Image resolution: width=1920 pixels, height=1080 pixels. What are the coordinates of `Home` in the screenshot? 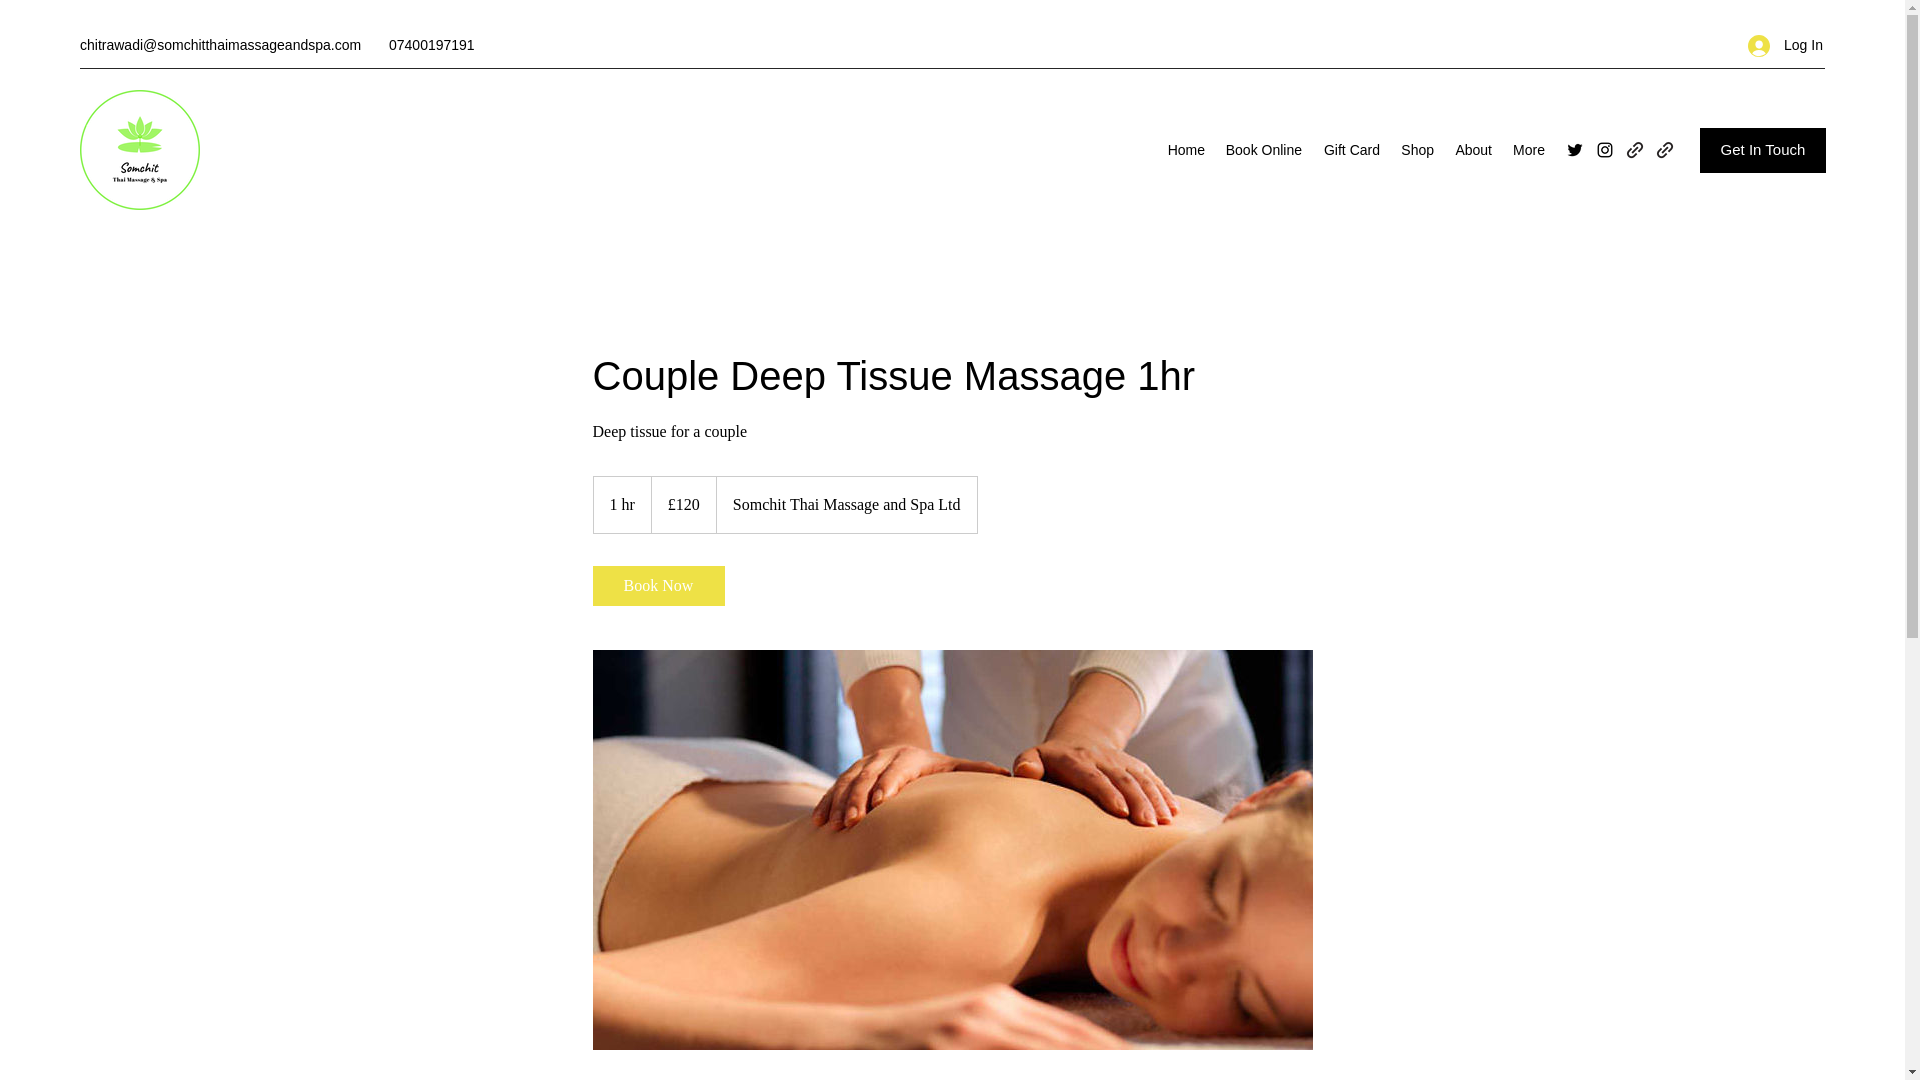 It's located at (1186, 150).